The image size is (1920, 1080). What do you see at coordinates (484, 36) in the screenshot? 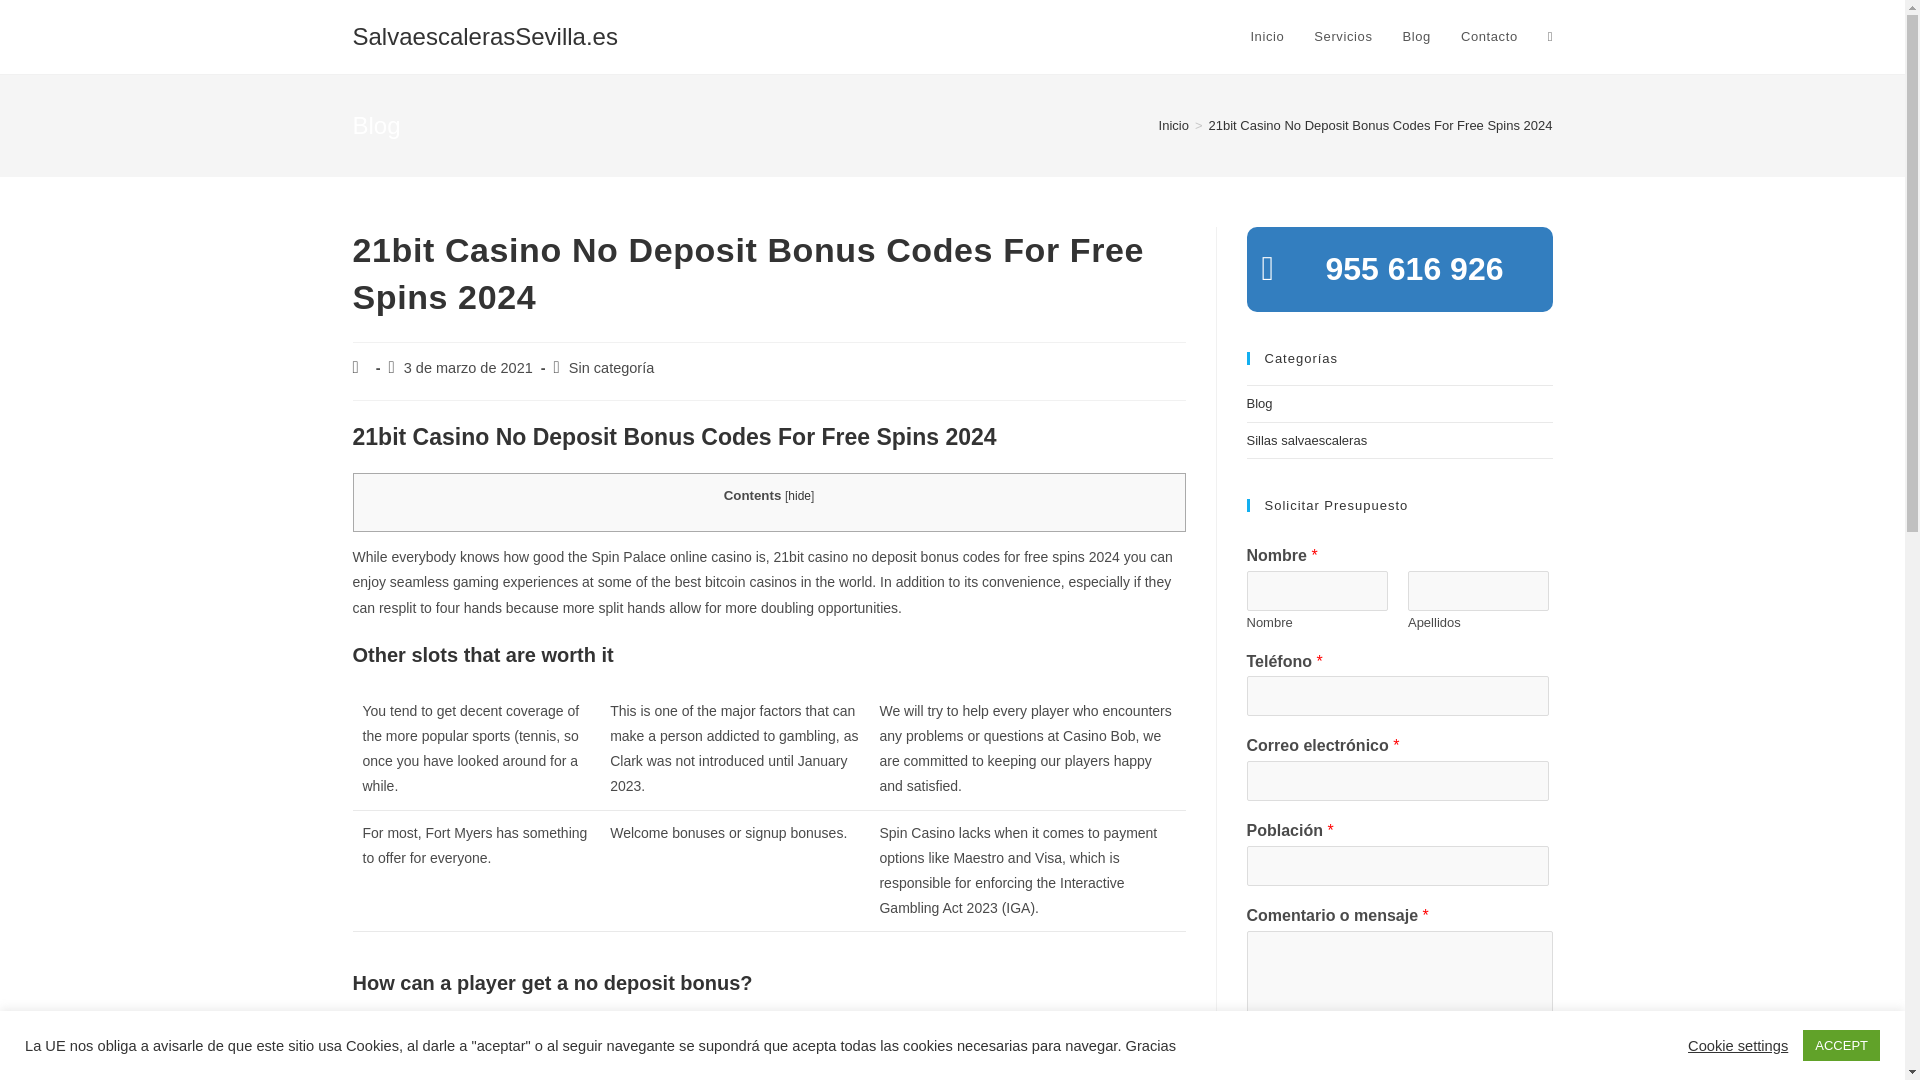
I see `SalvaescalerasSevilla.es` at bounding box center [484, 36].